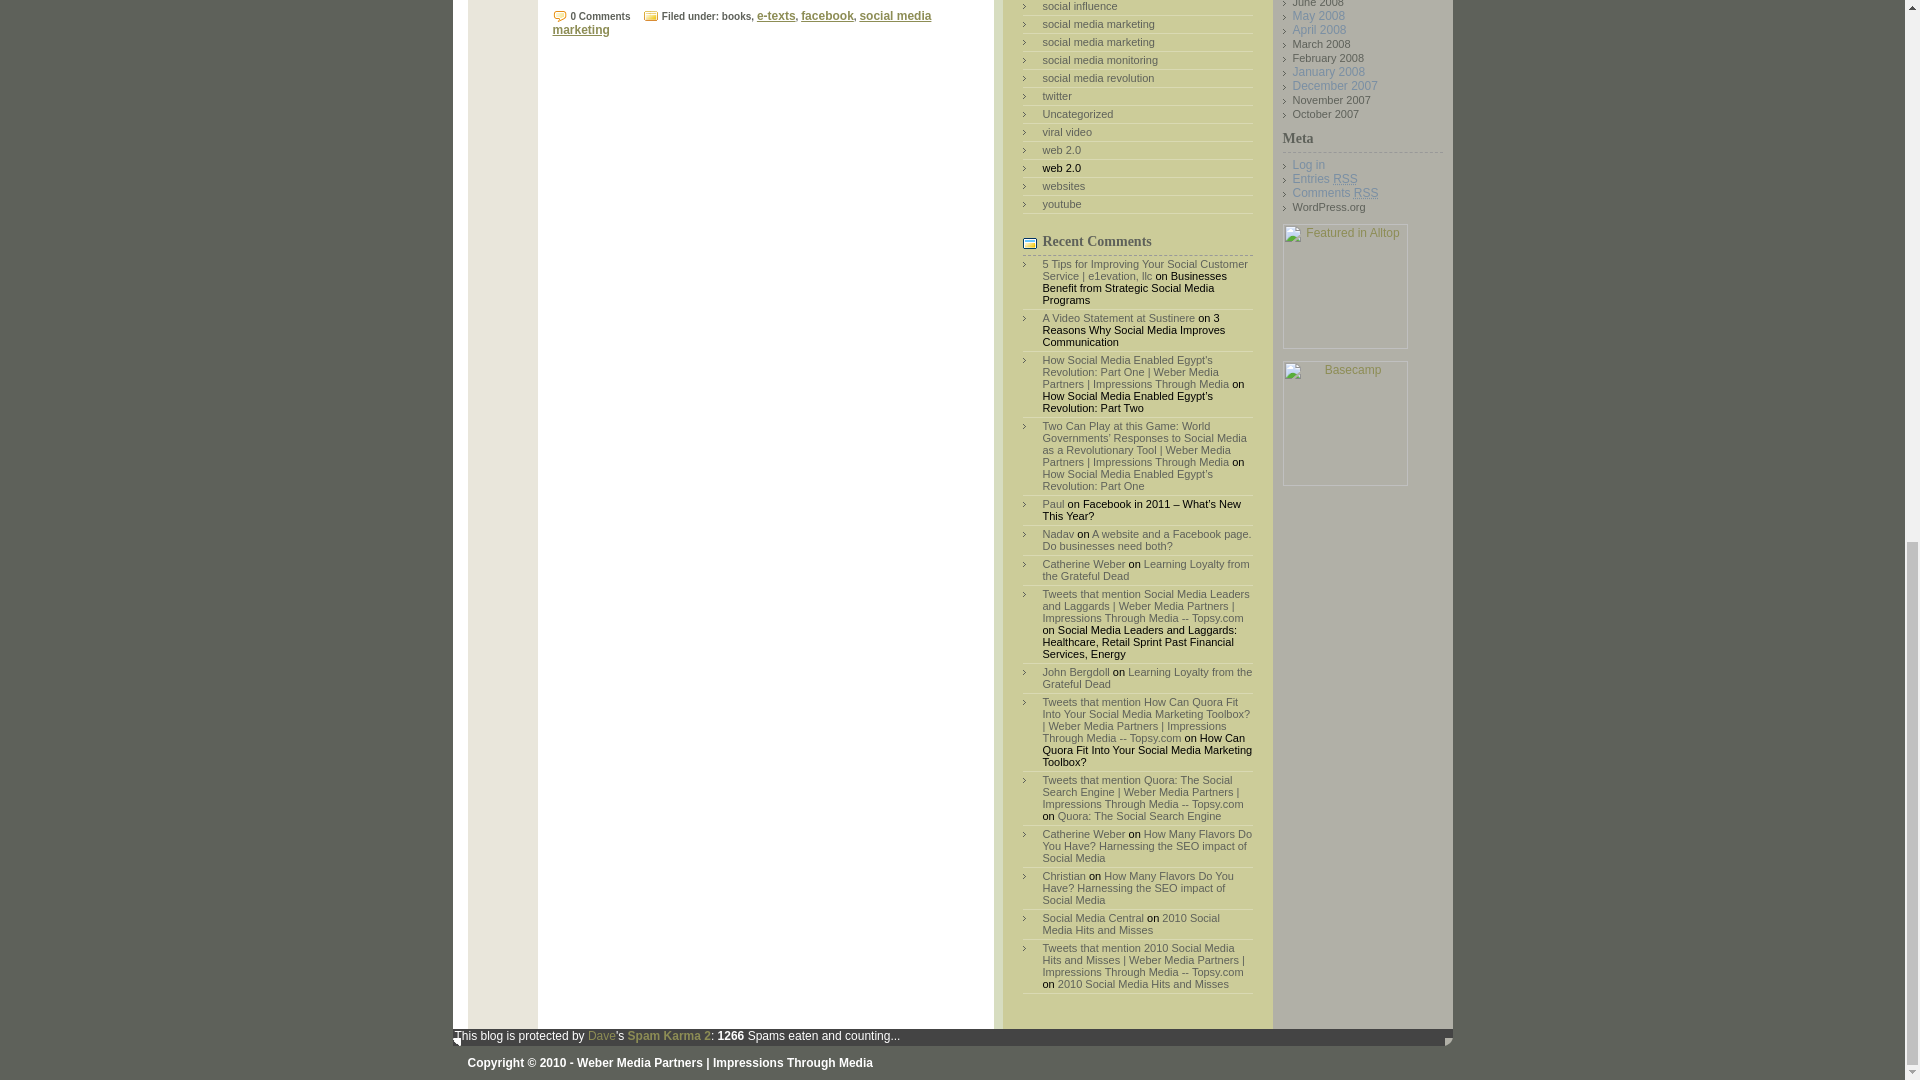 The height and width of the screenshot is (1080, 1920). I want to click on View all posts in e-texts, so click(776, 15).